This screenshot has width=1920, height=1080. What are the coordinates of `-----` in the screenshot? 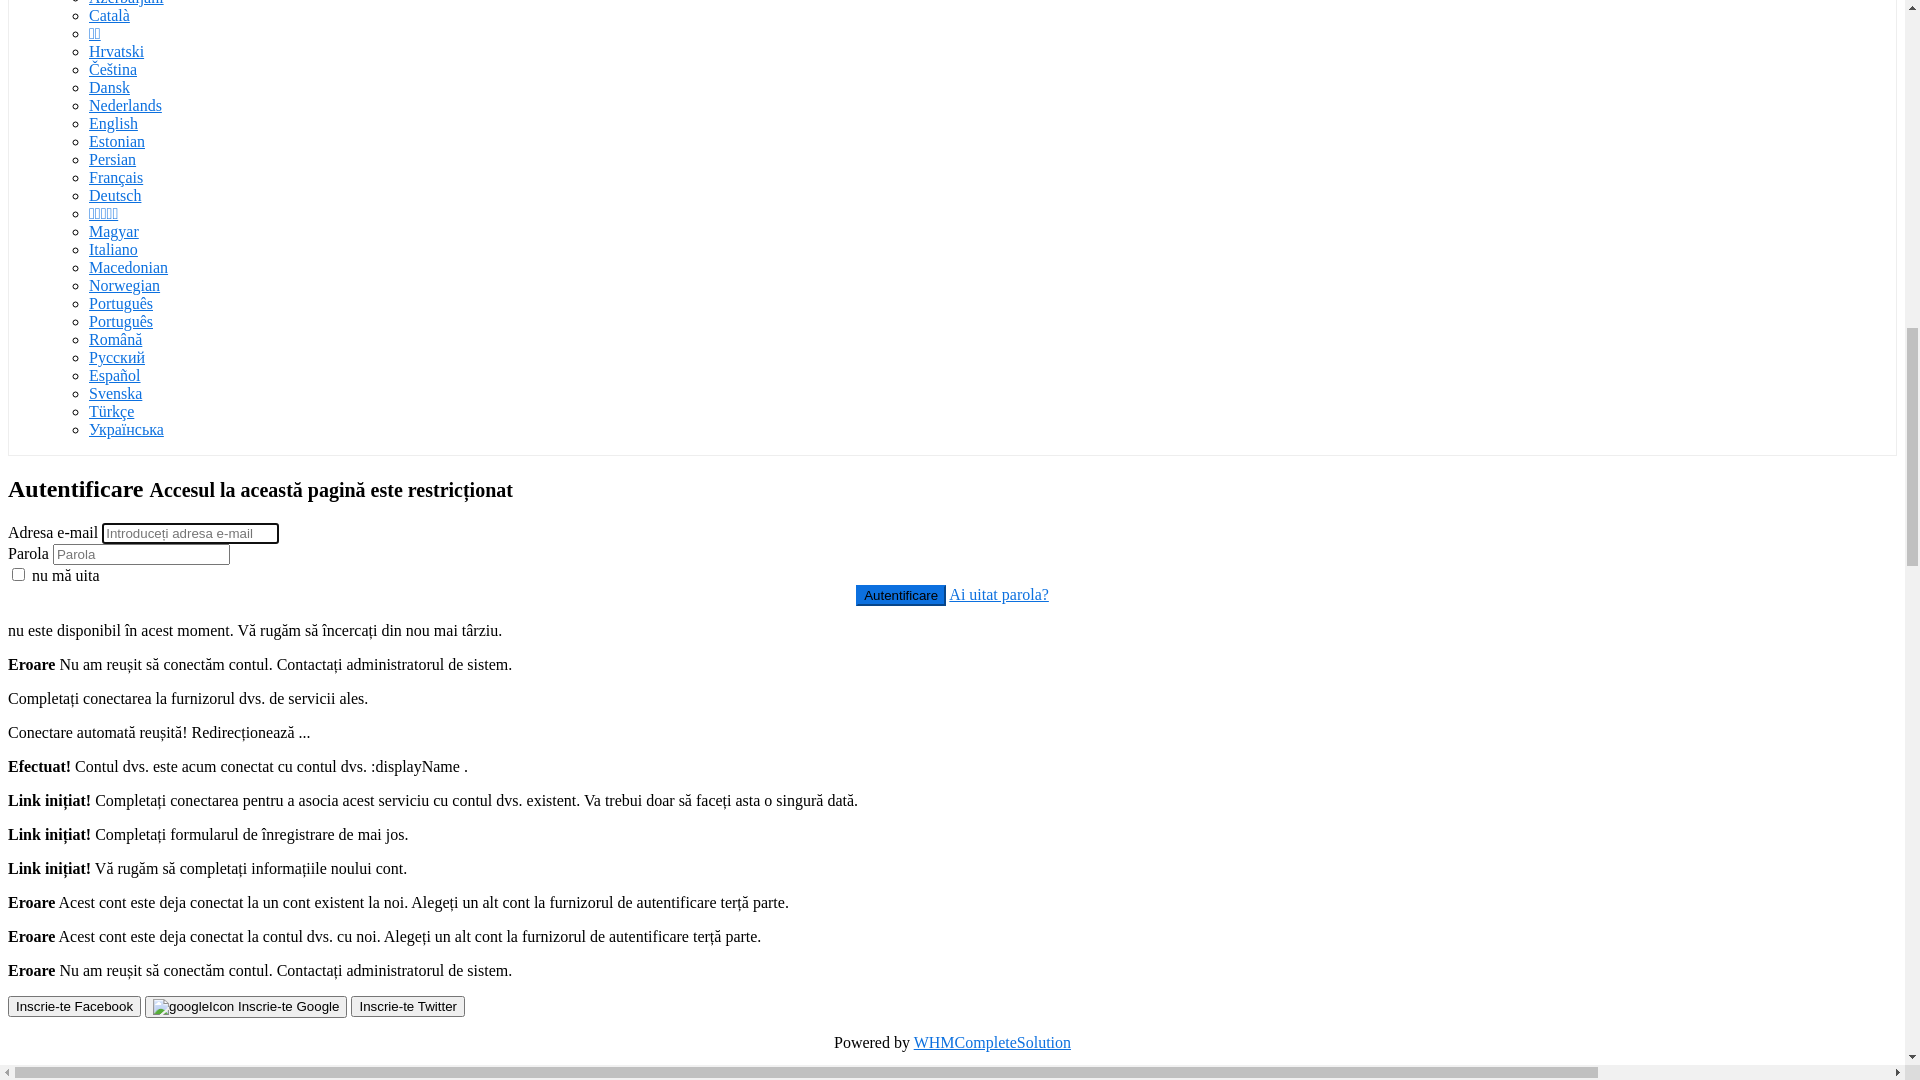 It's located at (102, 612).